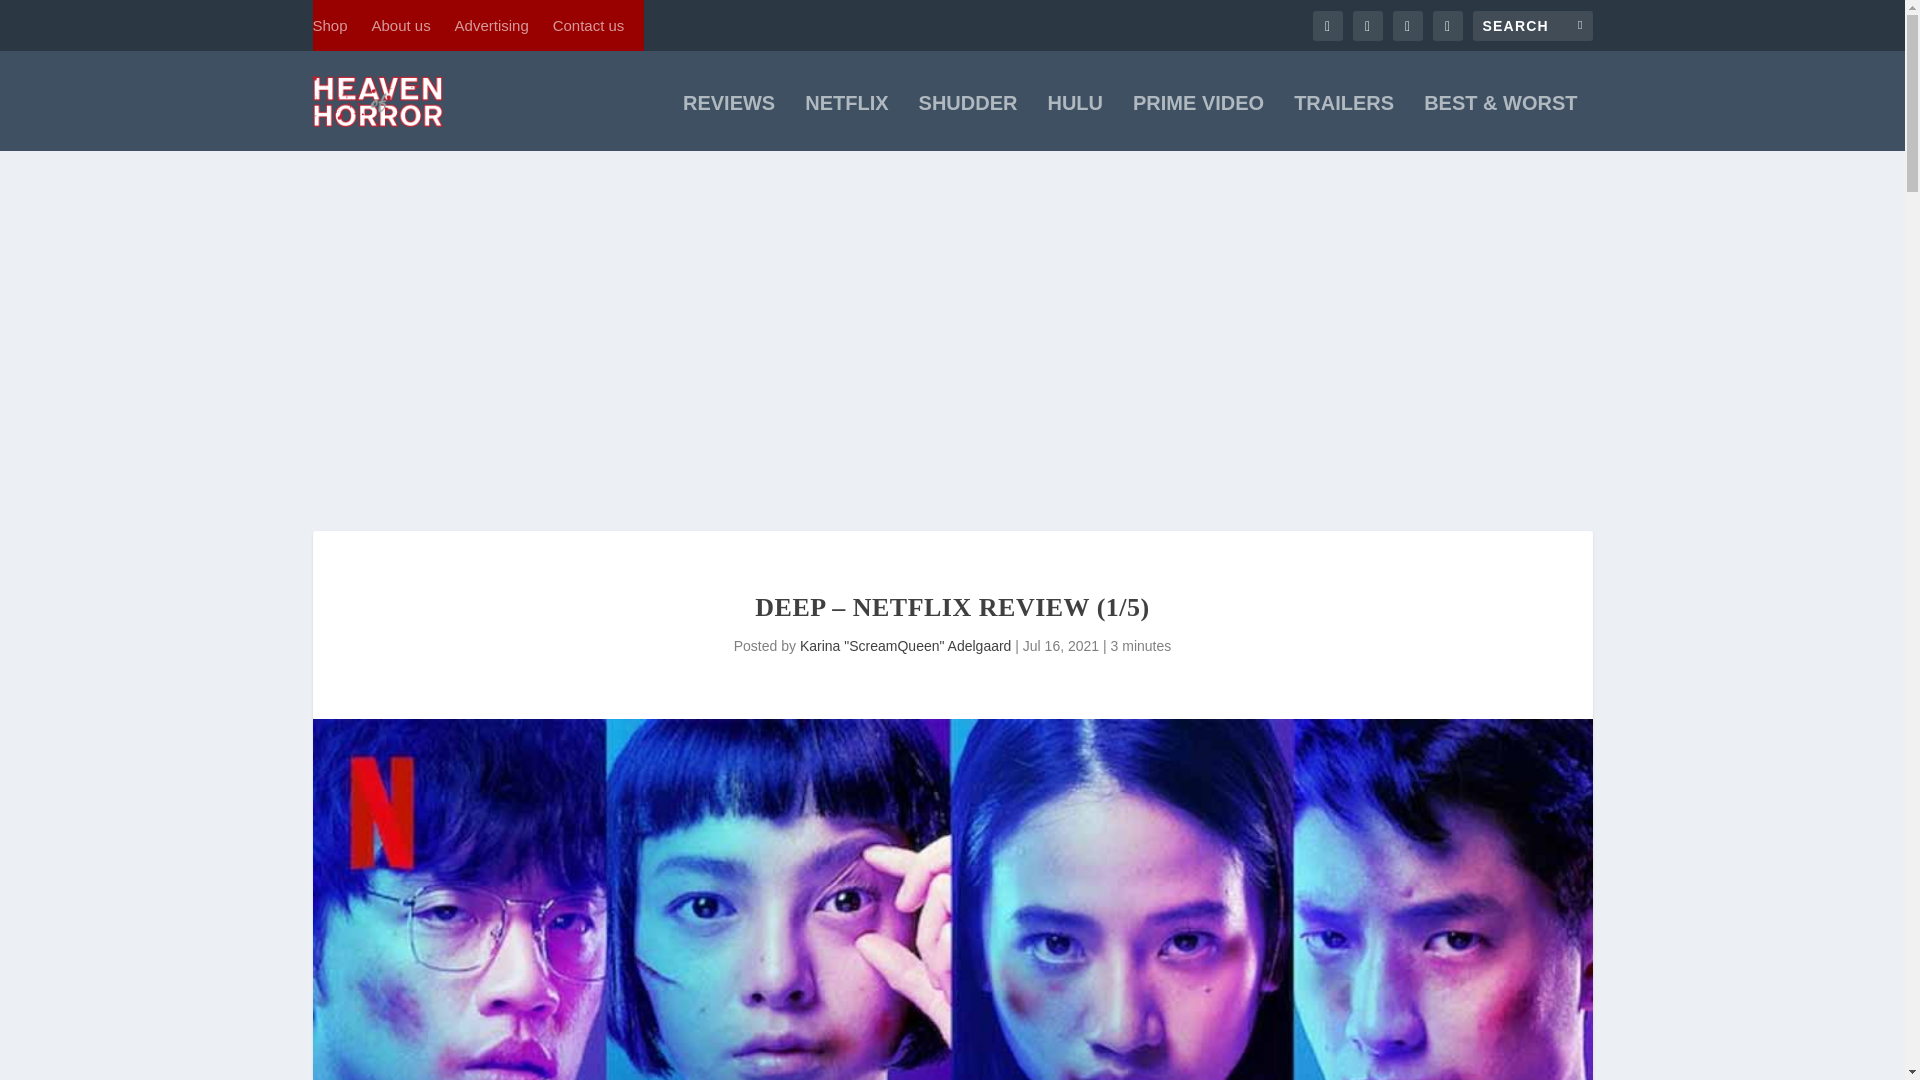  What do you see at coordinates (1074, 123) in the screenshot?
I see `HULU` at bounding box center [1074, 123].